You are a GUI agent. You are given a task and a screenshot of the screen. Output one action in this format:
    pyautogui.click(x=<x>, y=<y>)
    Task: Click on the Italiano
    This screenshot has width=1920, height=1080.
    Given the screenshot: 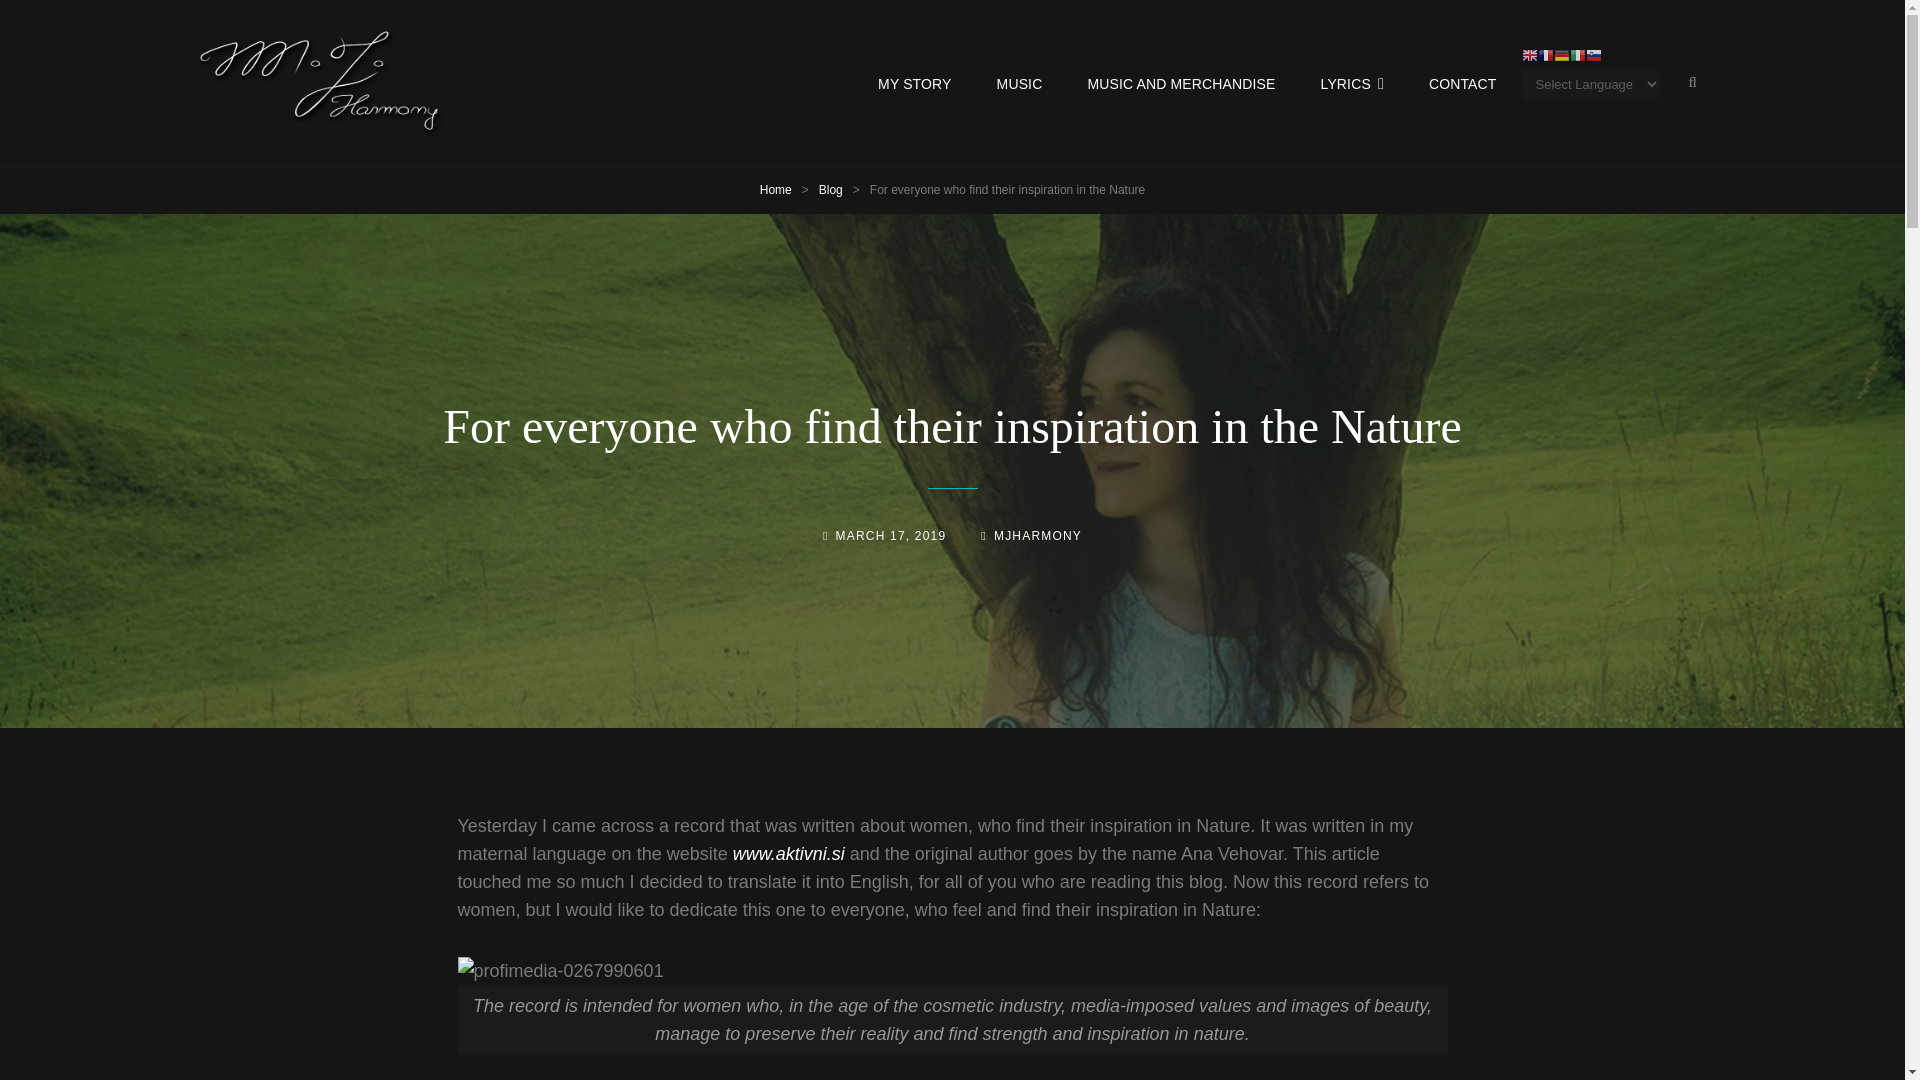 What is the action you would take?
    pyautogui.click(x=1578, y=54)
    